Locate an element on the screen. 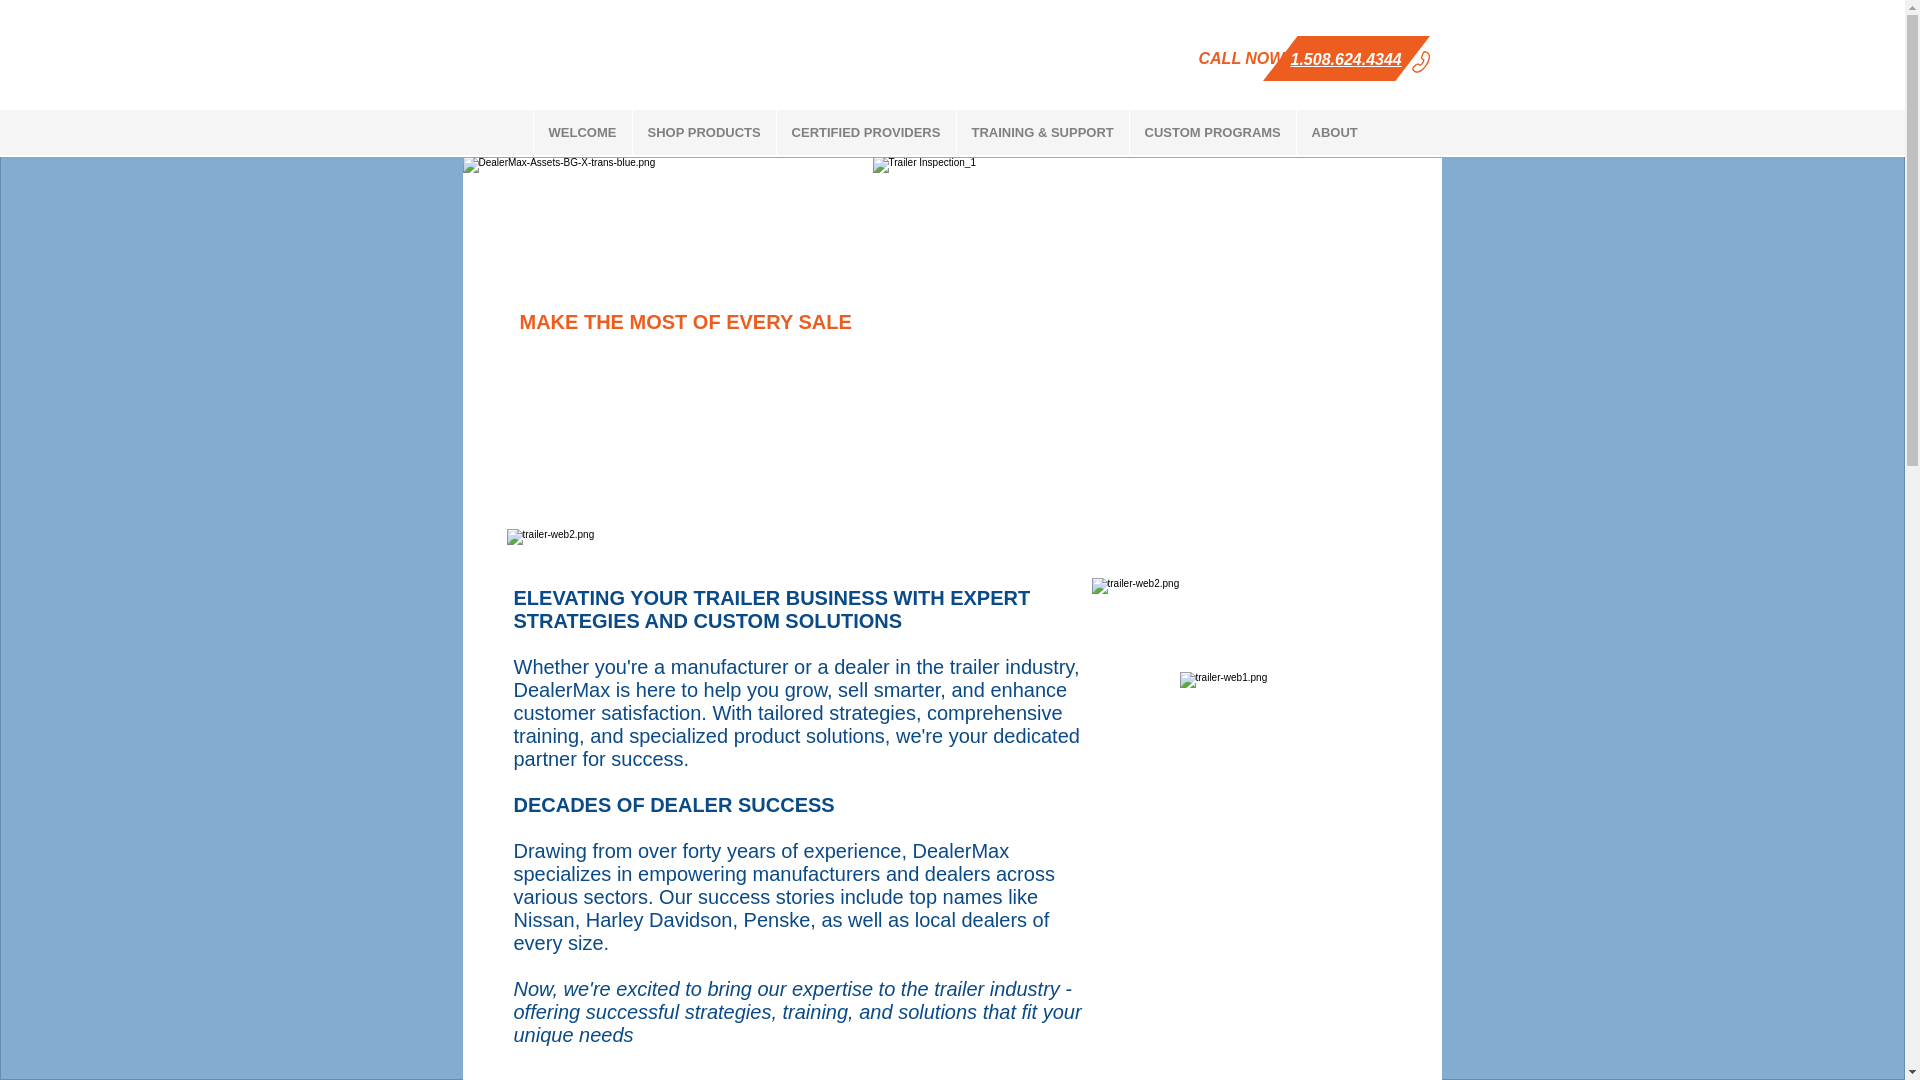  WELCOME is located at coordinates (581, 132).